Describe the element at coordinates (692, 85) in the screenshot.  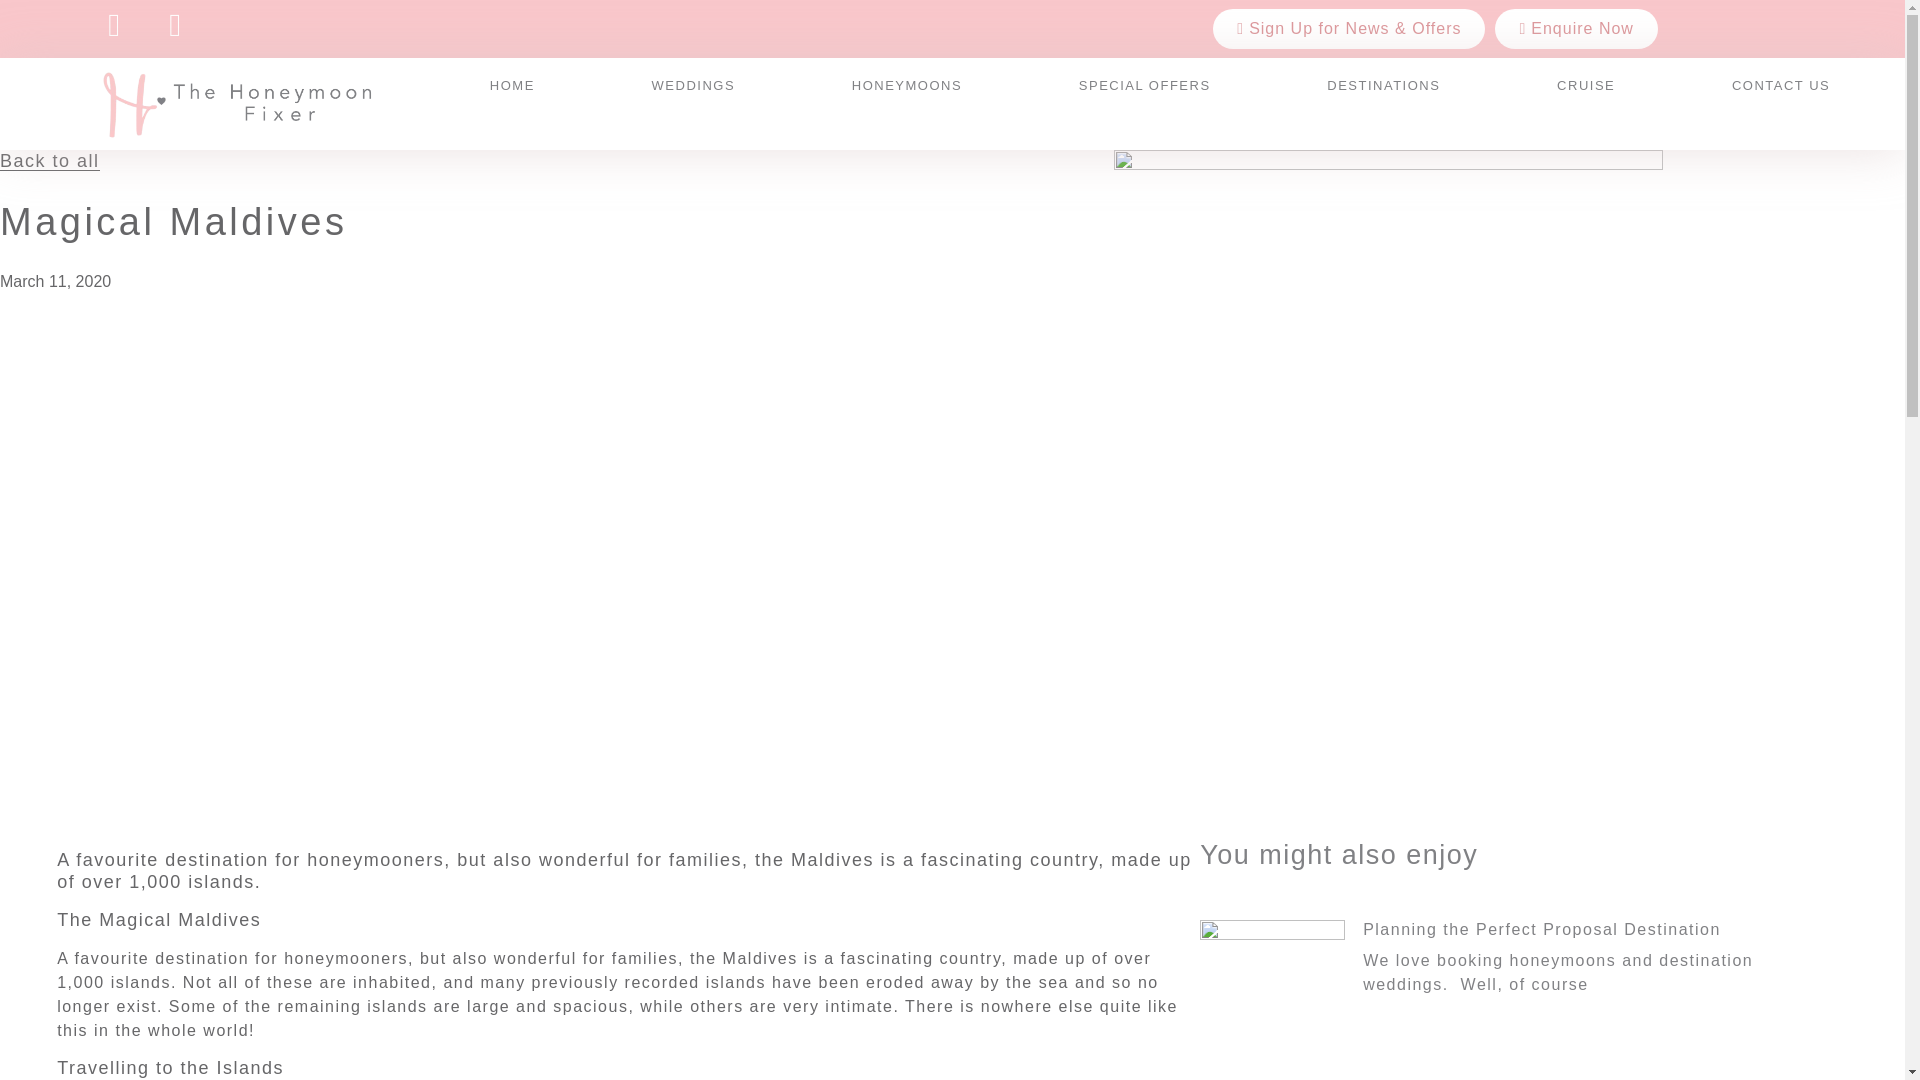
I see `WEDDINGS` at that location.